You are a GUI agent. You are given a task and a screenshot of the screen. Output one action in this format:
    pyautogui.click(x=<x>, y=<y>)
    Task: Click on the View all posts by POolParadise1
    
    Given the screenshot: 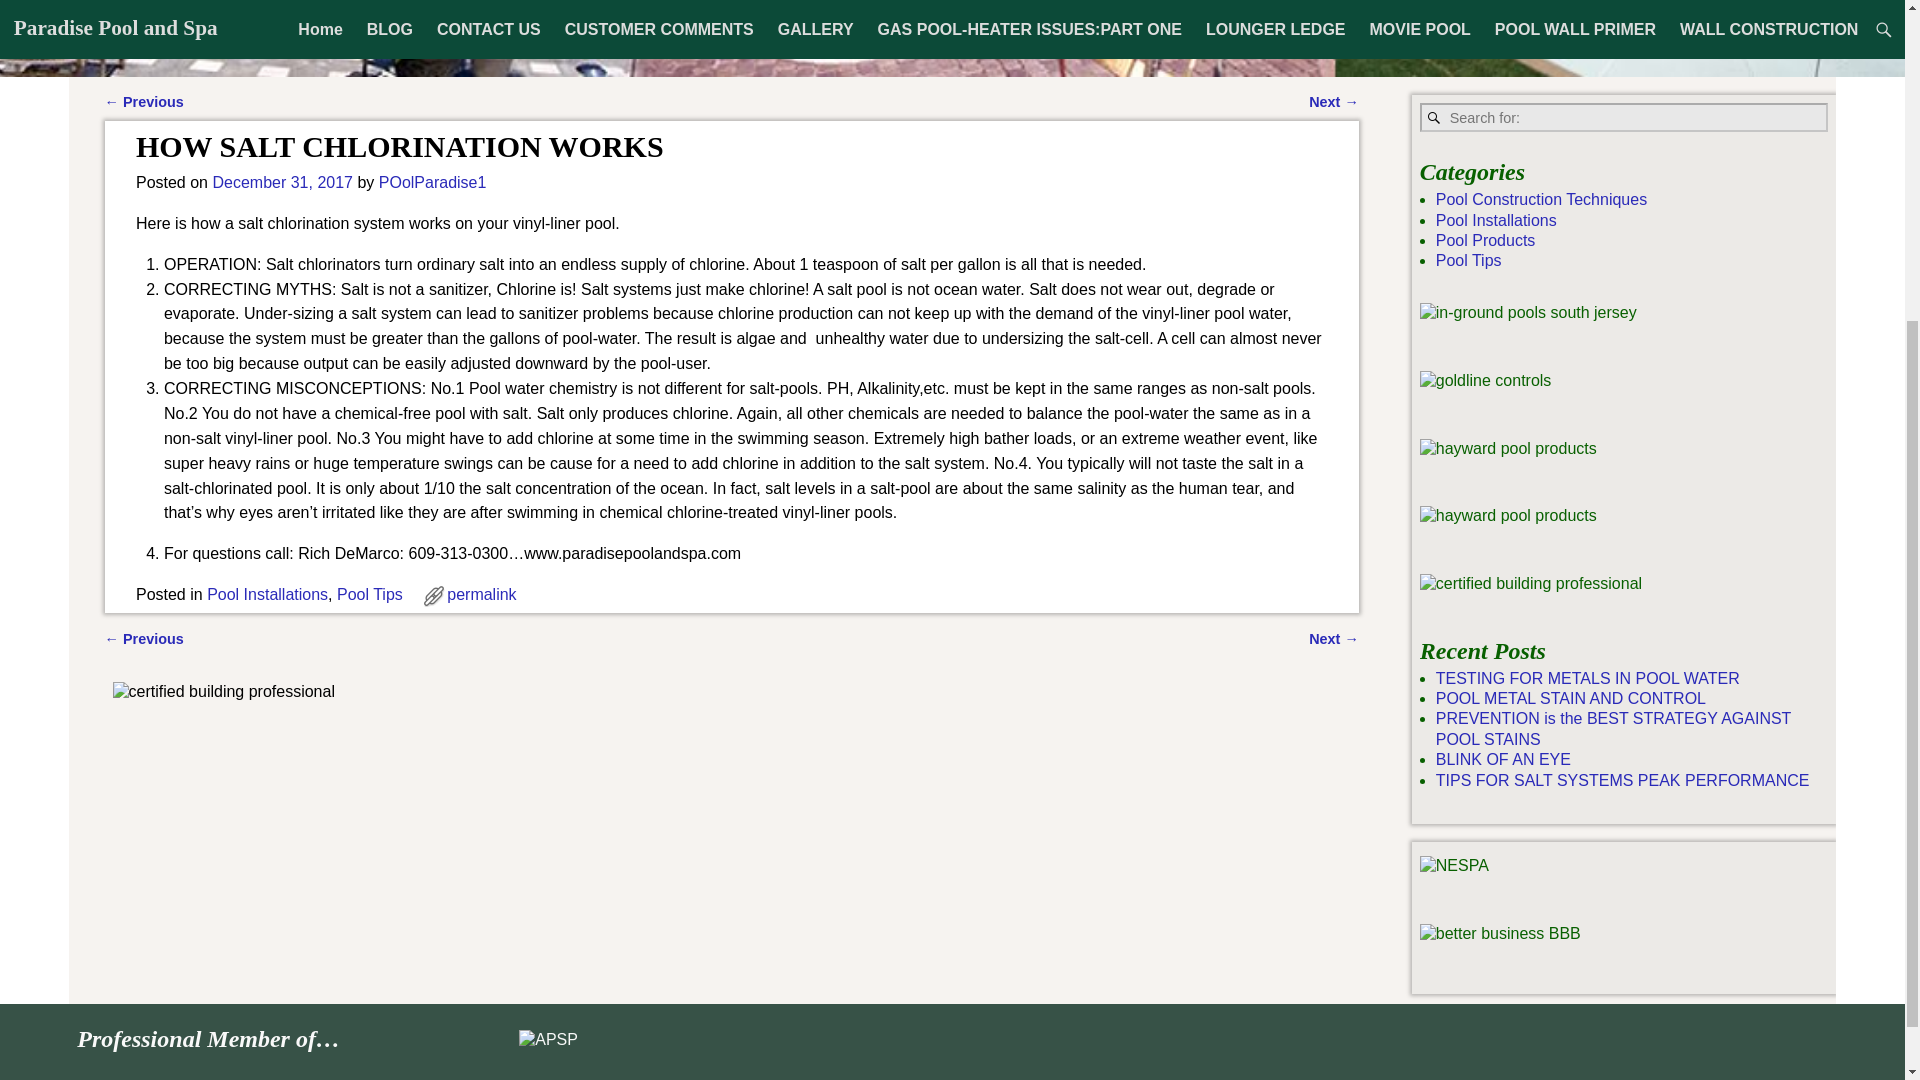 What is the action you would take?
    pyautogui.click(x=432, y=182)
    